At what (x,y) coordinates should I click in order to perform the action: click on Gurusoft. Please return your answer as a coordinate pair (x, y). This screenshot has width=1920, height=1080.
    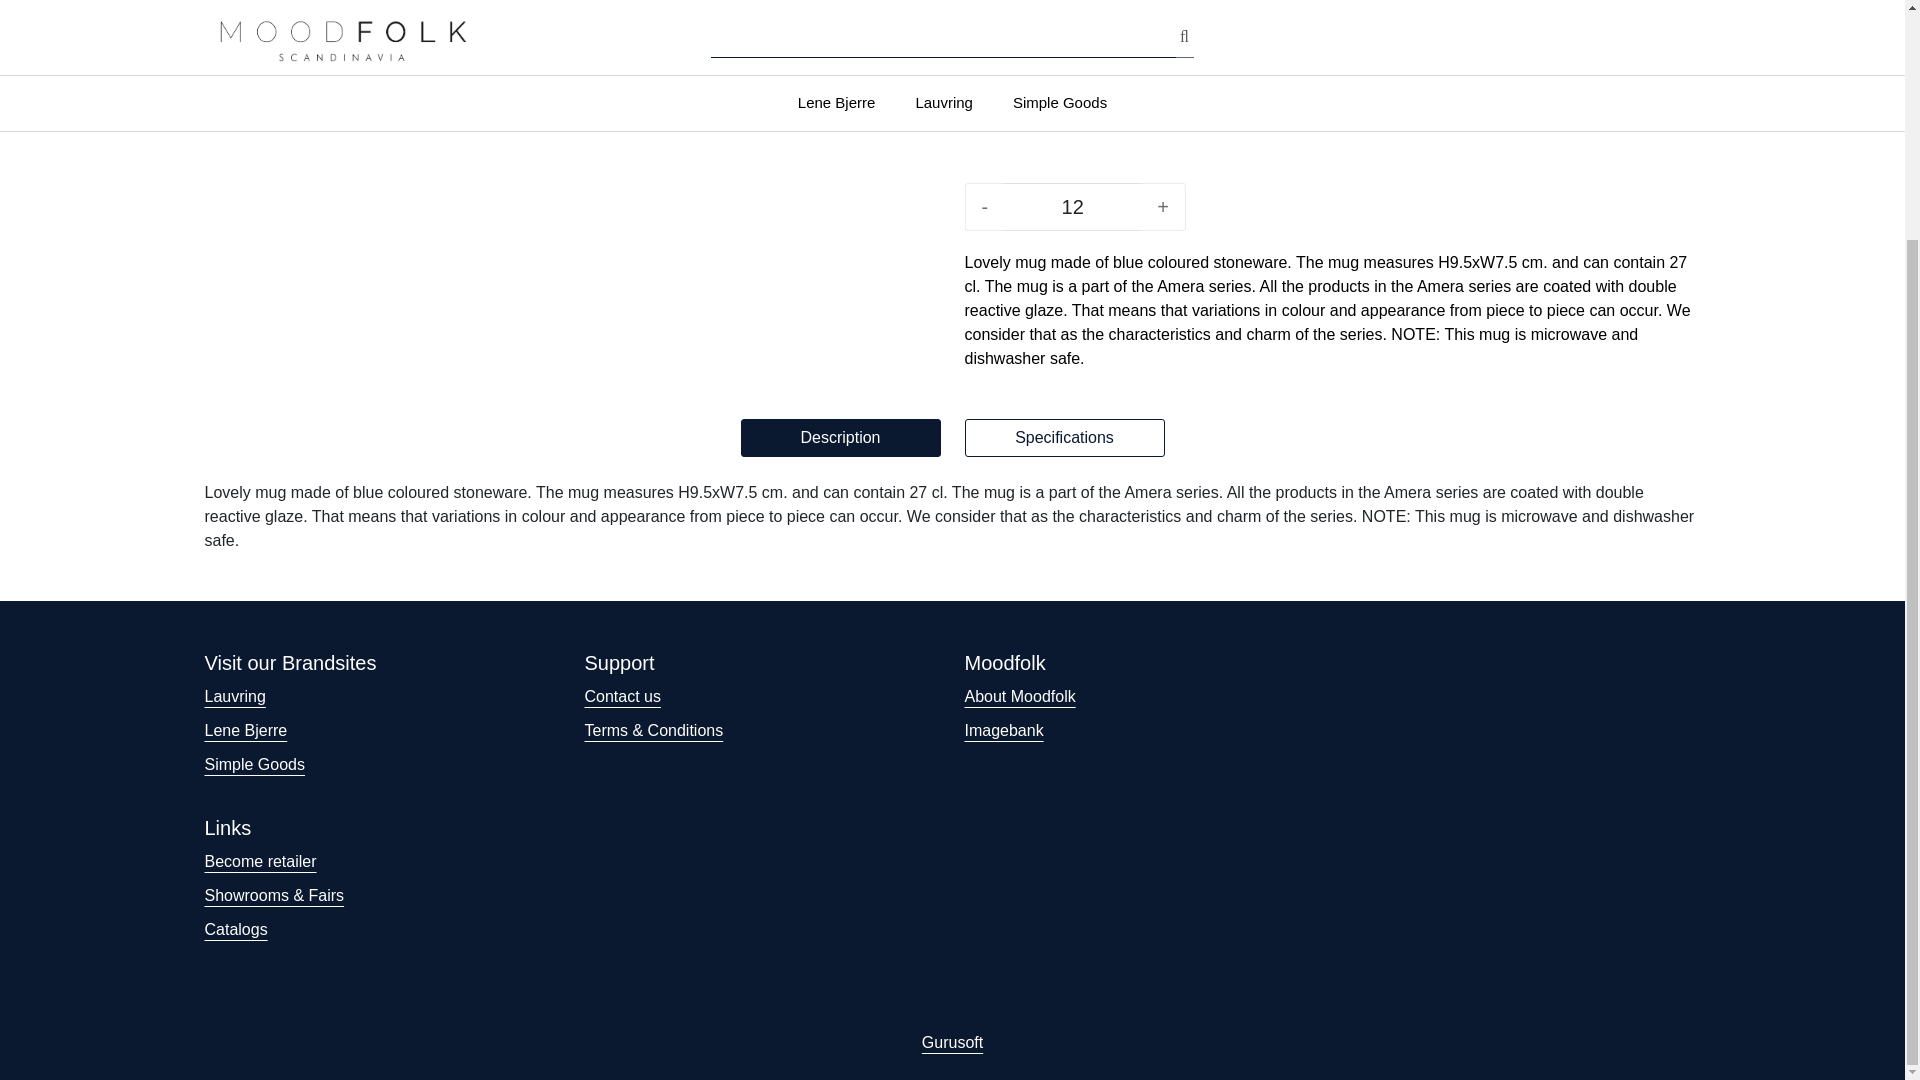
    Looking at the image, I should click on (952, 1042).